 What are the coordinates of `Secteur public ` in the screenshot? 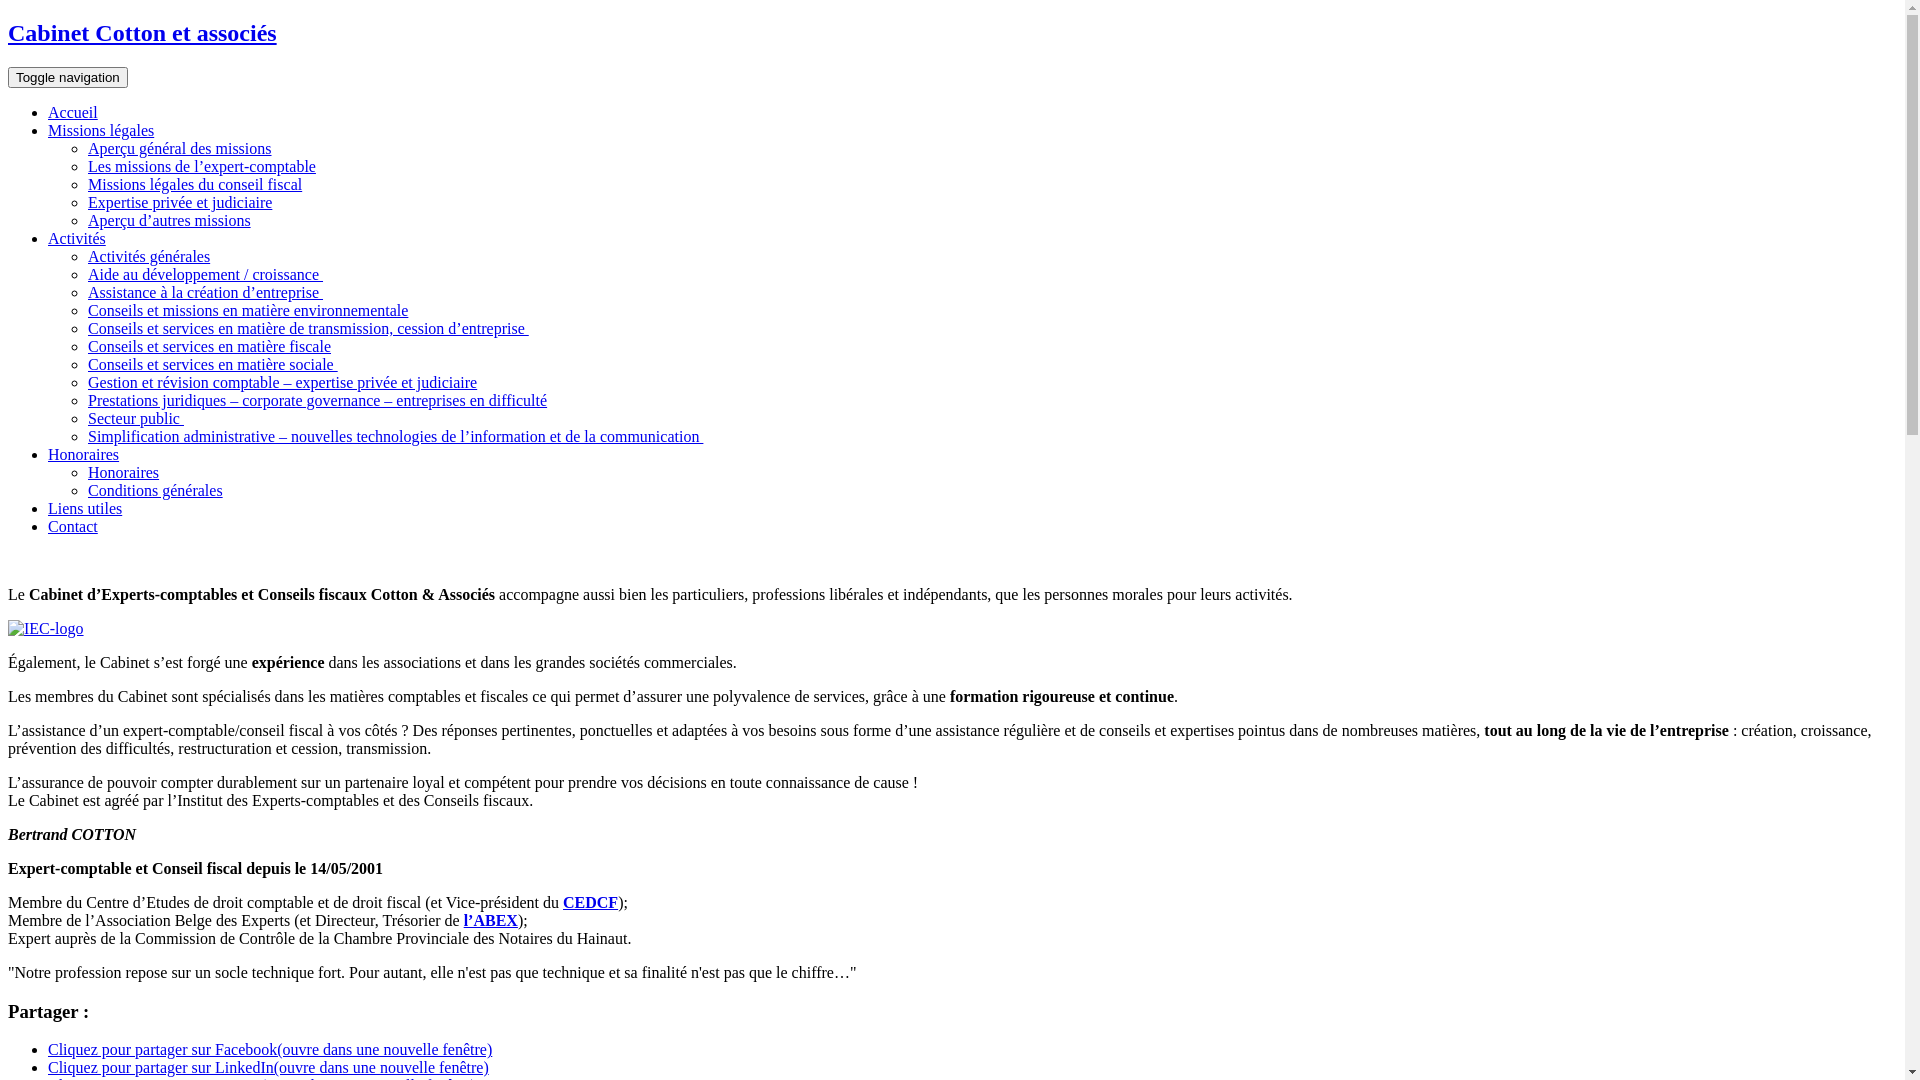 It's located at (136, 418).